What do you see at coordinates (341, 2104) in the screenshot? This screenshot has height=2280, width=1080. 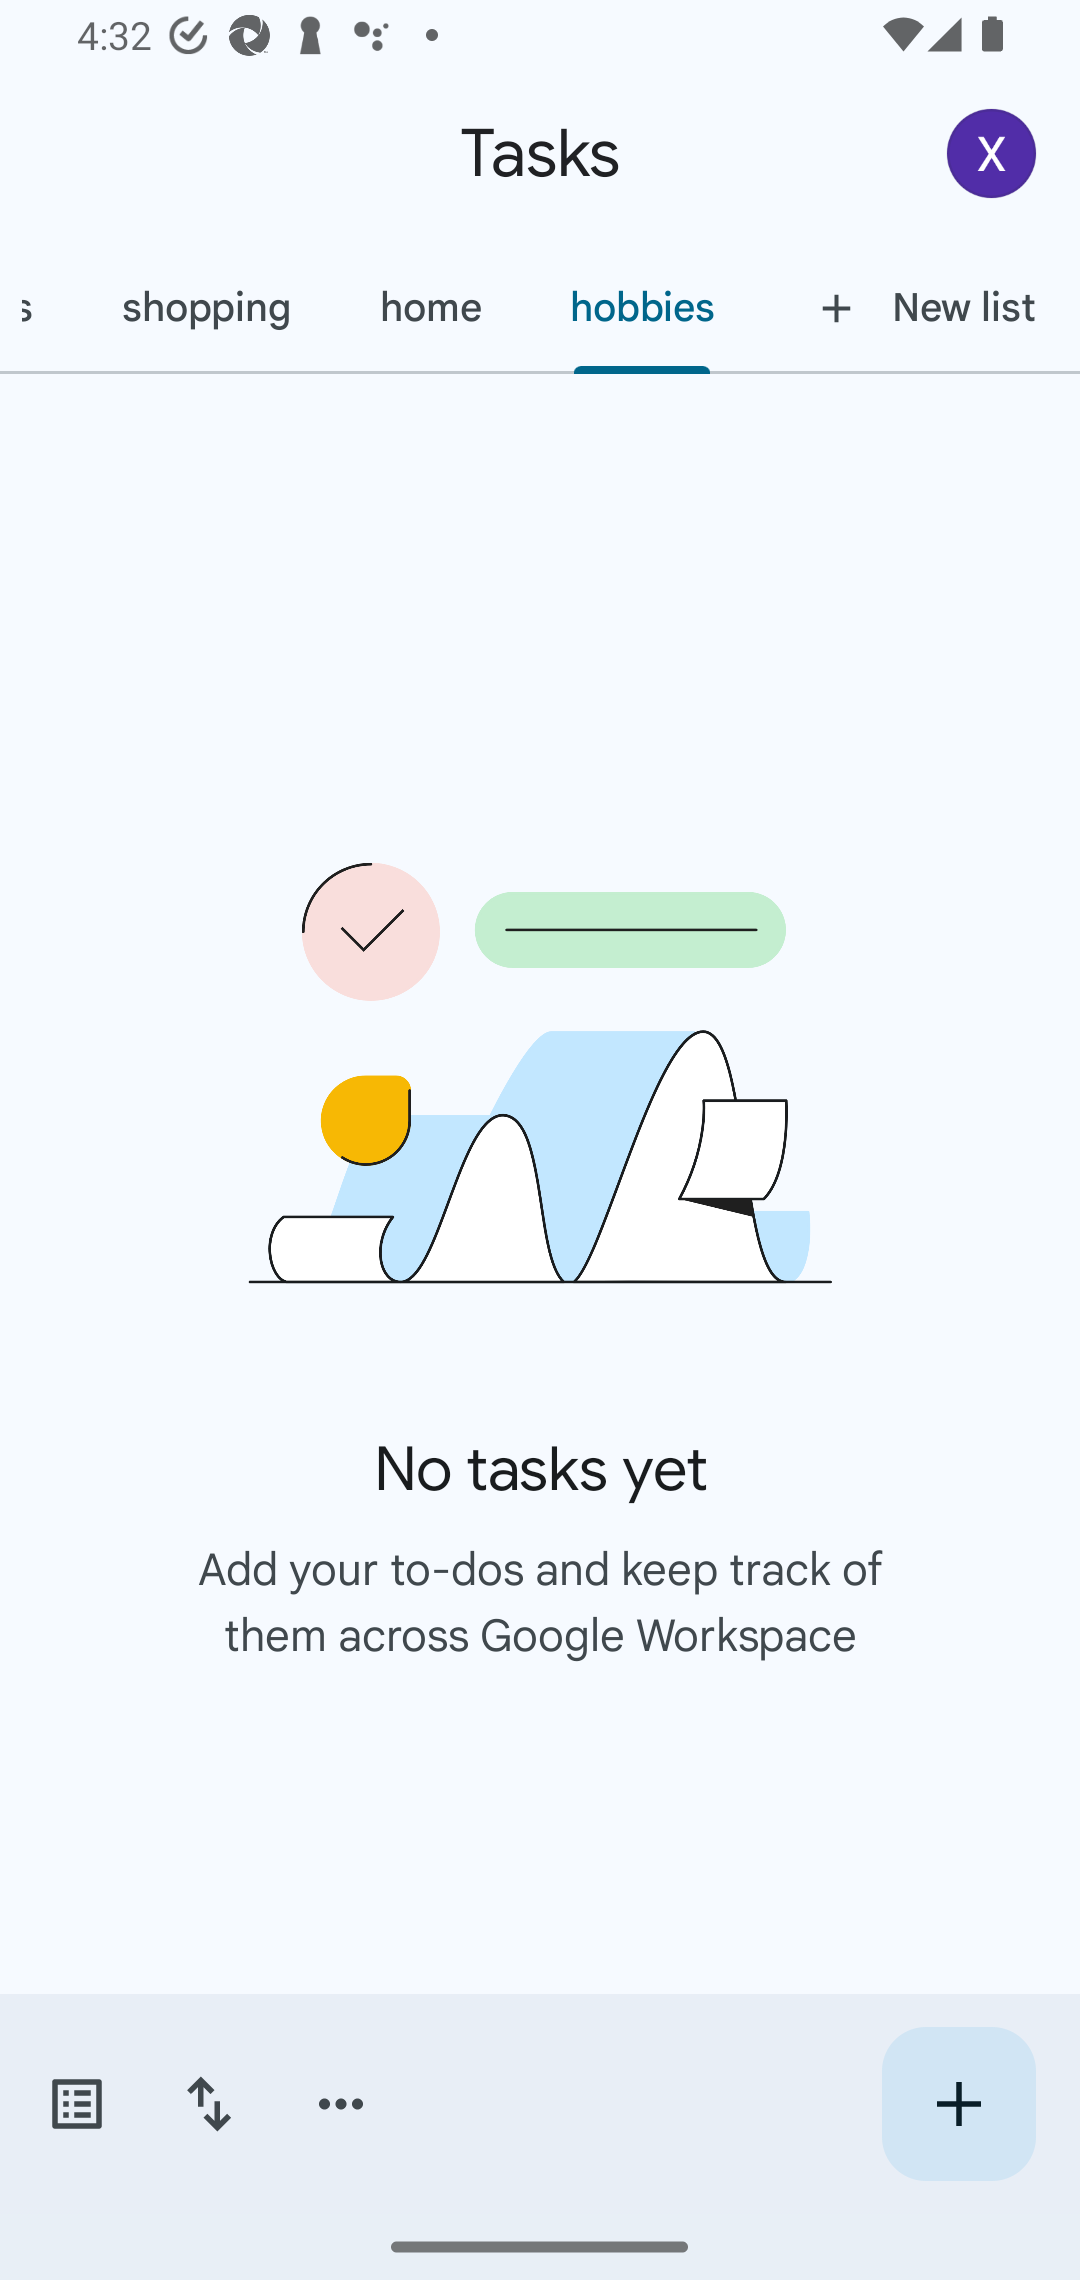 I see `More options` at bounding box center [341, 2104].